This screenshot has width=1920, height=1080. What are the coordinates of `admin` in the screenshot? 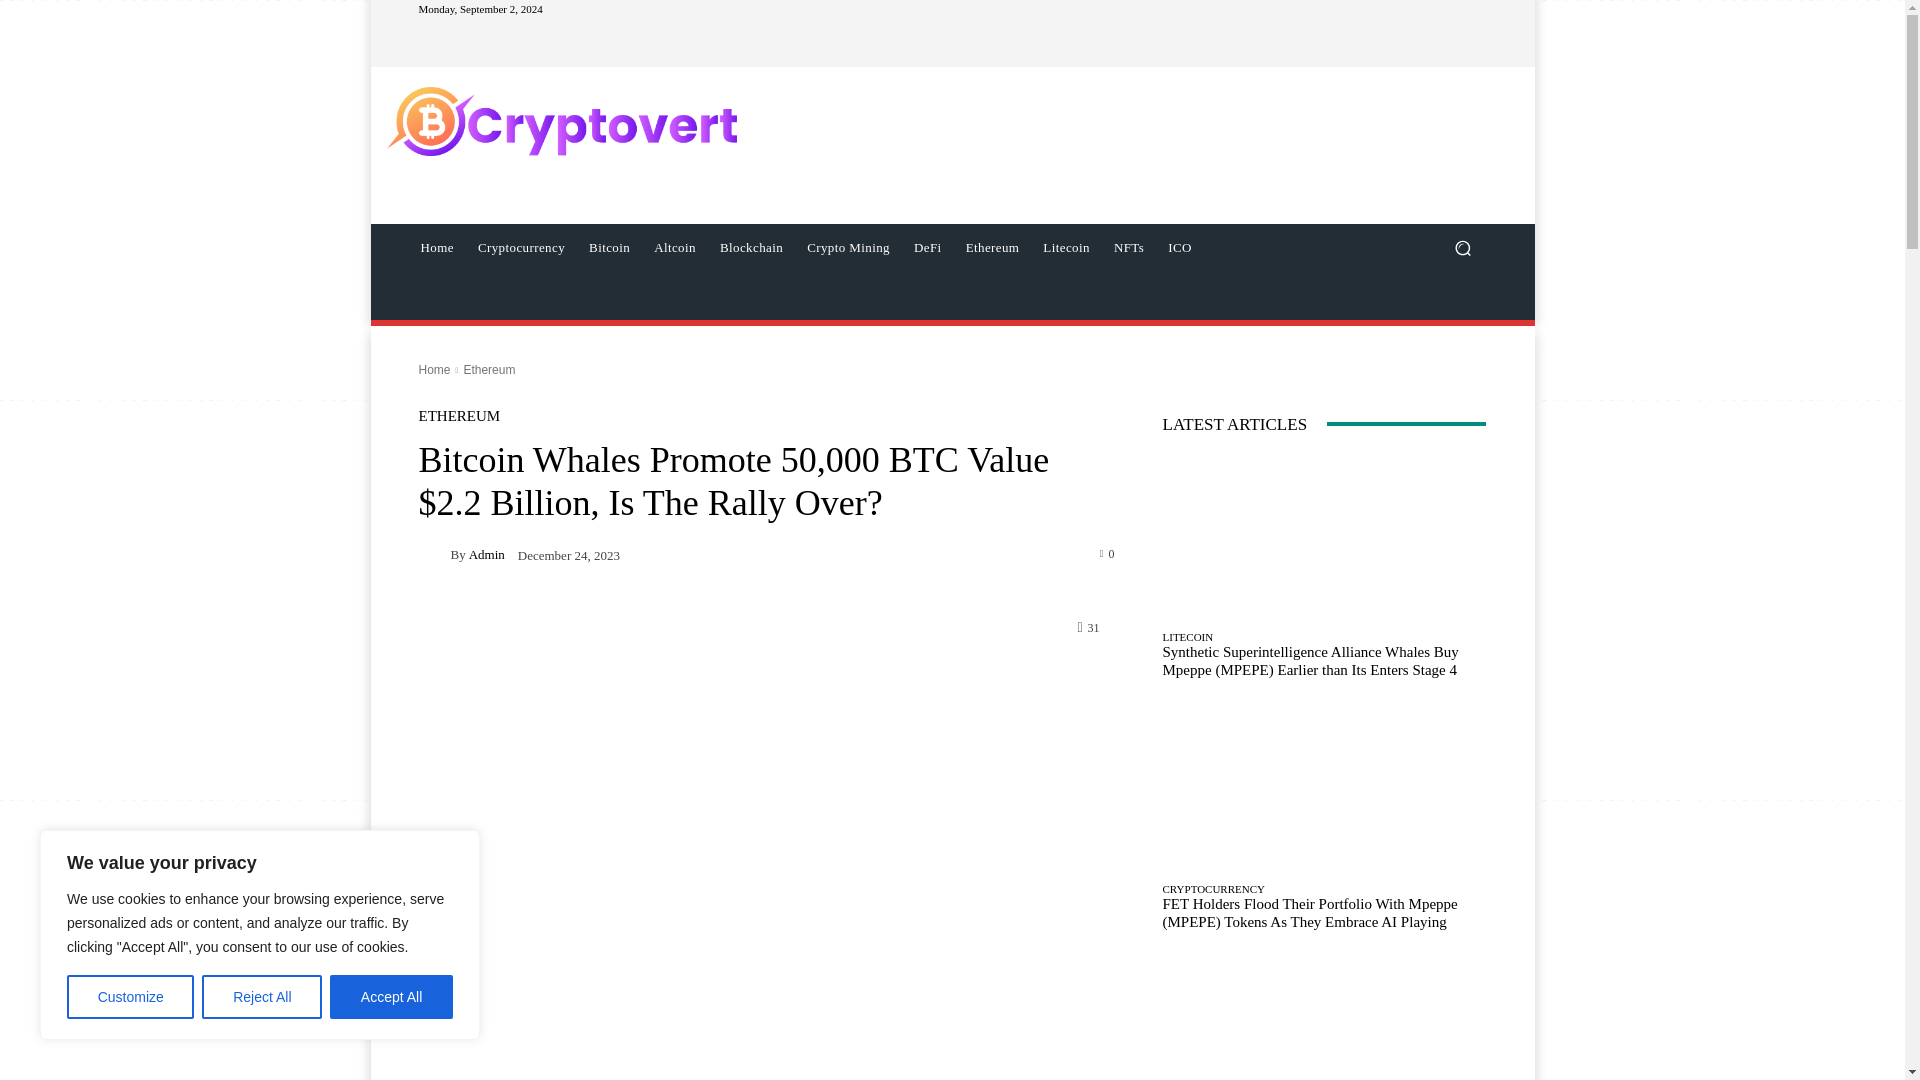 It's located at (434, 554).